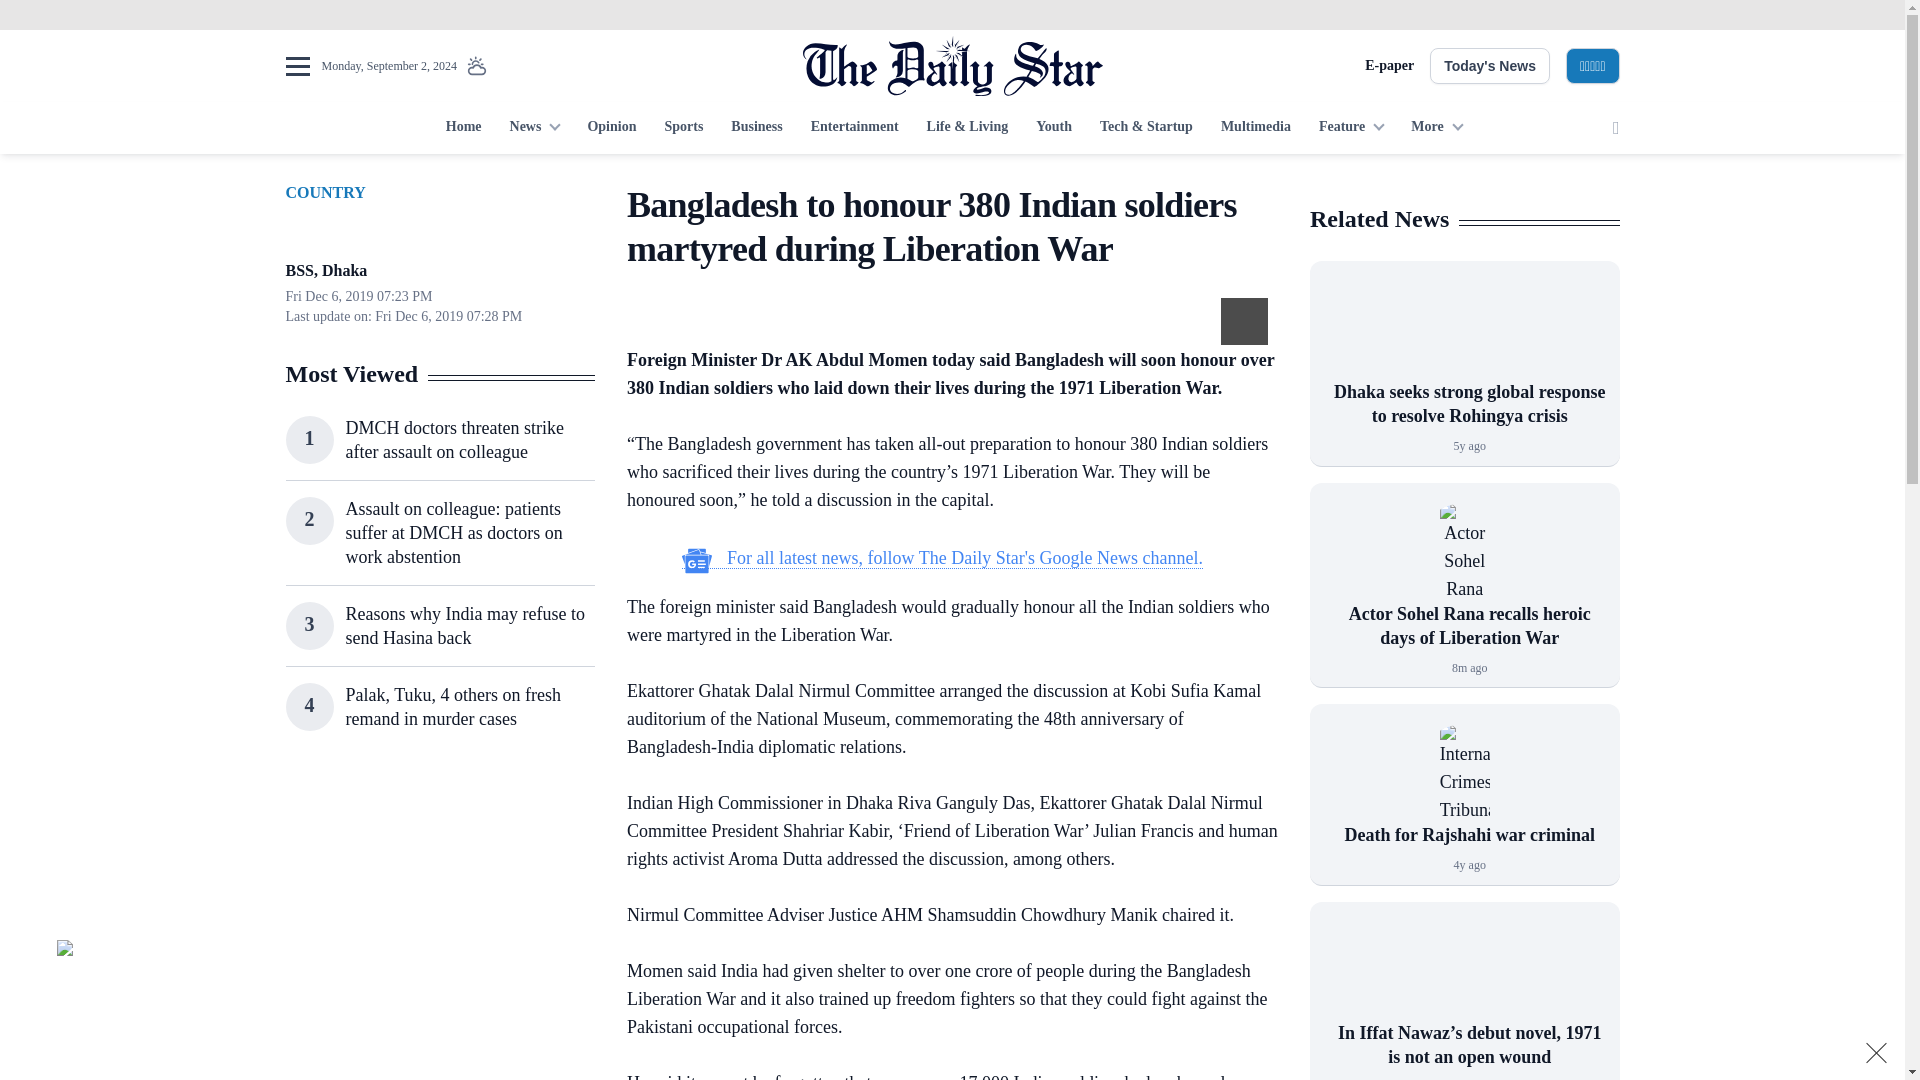 This screenshot has width=1920, height=1080. What do you see at coordinates (463, 128) in the screenshot?
I see `Home` at bounding box center [463, 128].